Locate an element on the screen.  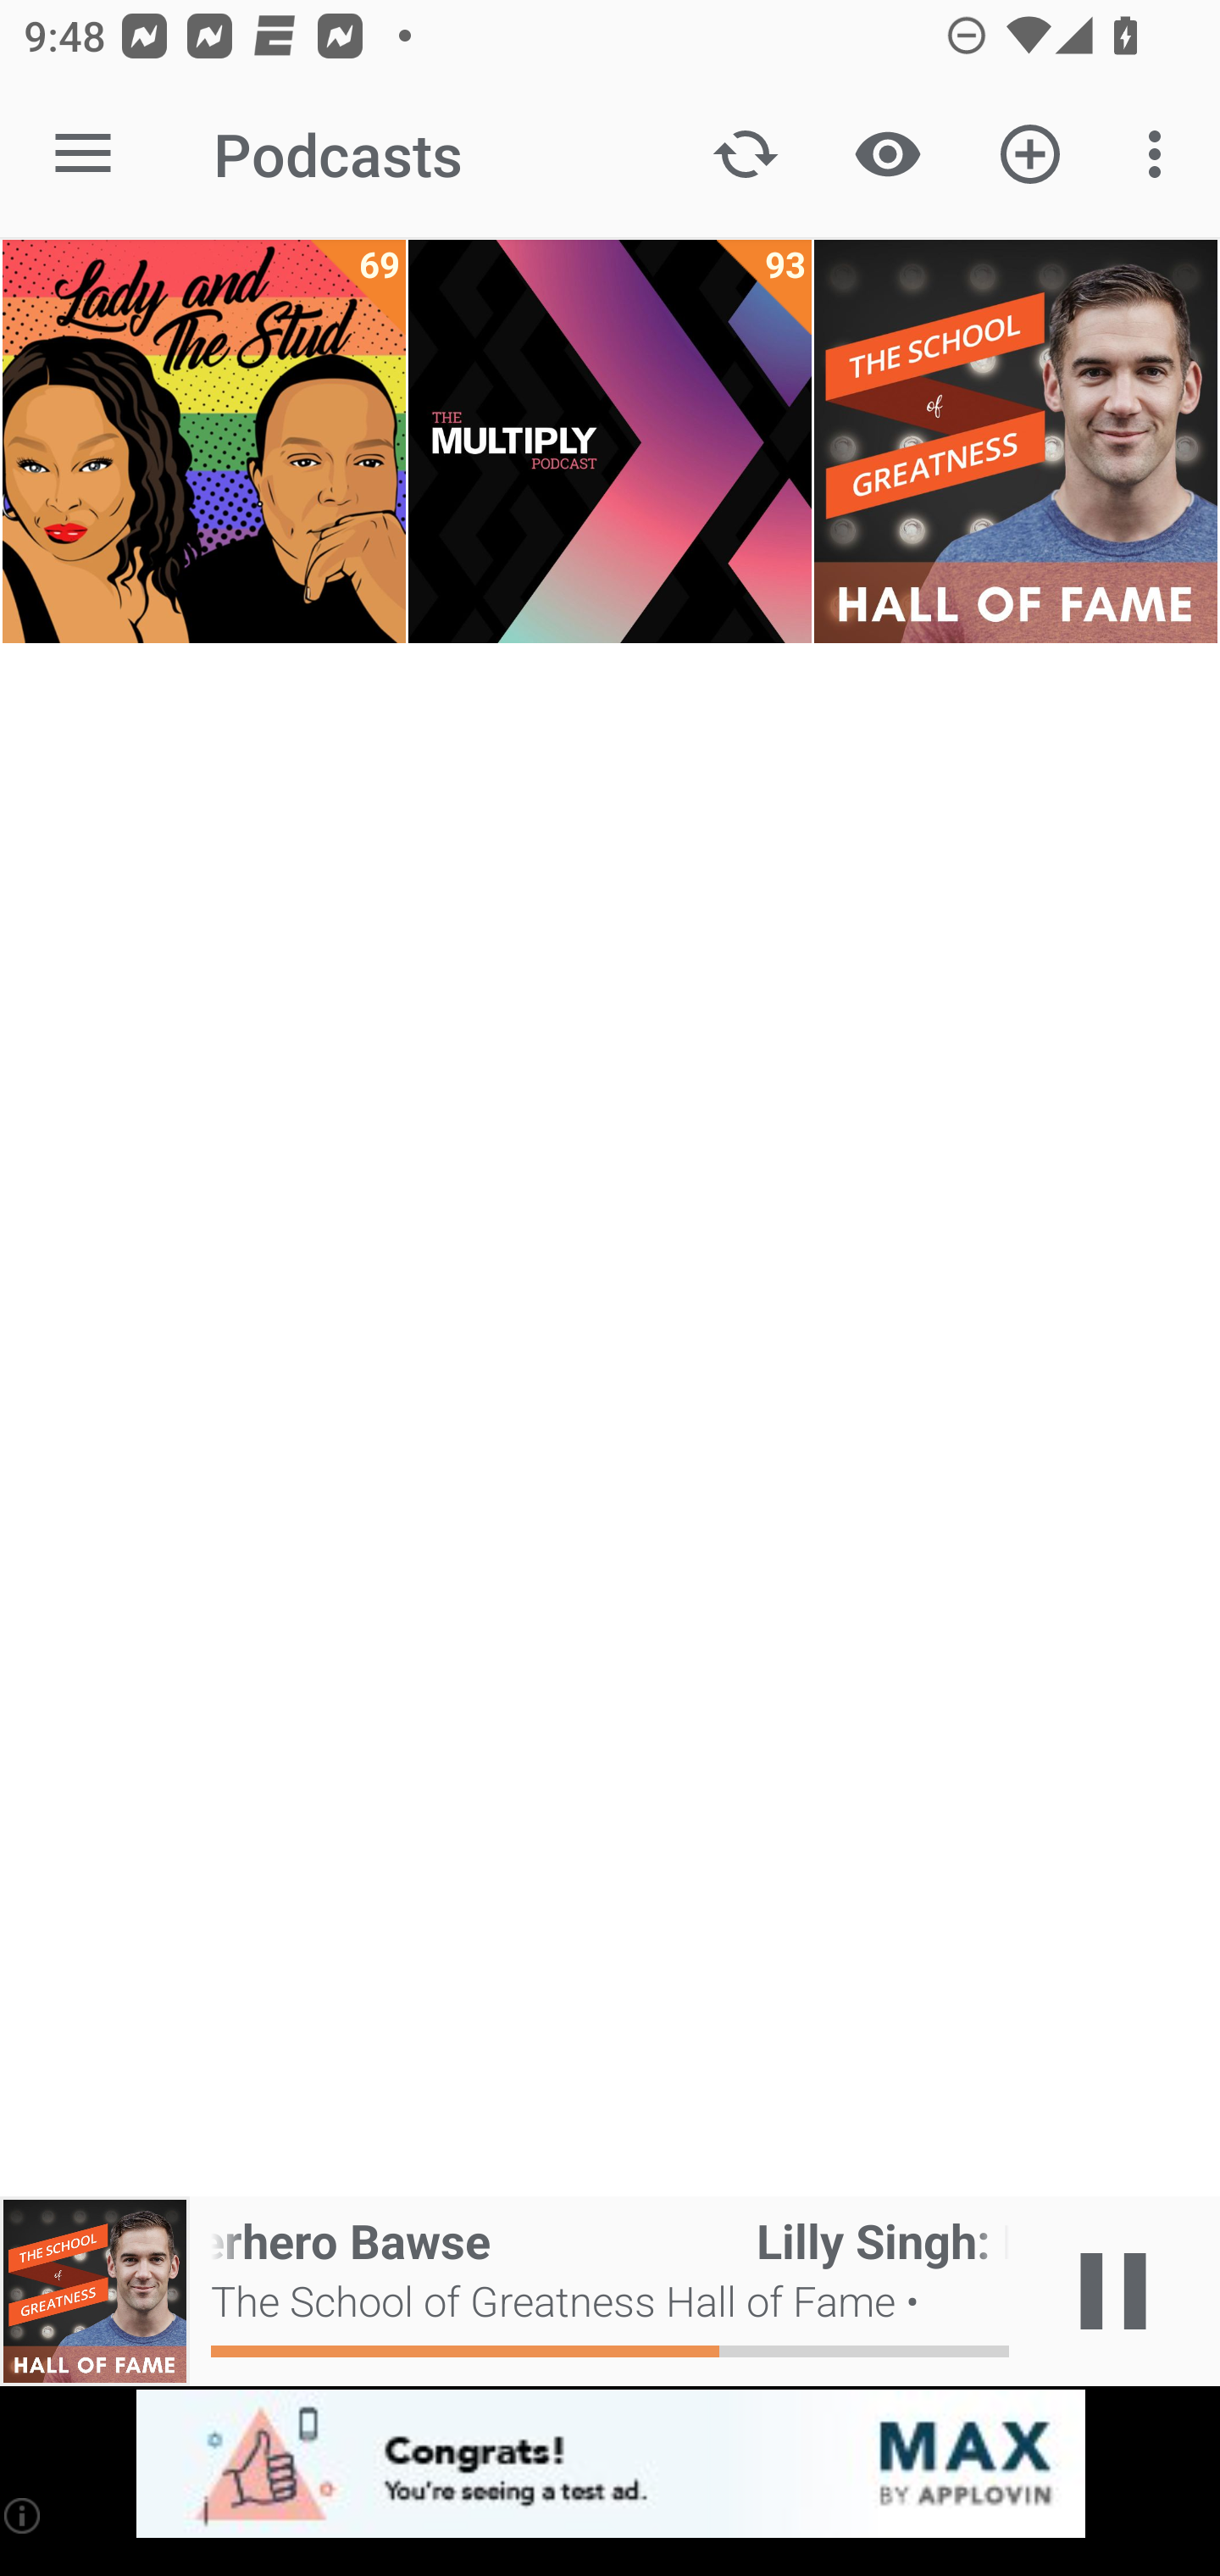
The Multiply Podcast 93 is located at coordinates (610, 441).